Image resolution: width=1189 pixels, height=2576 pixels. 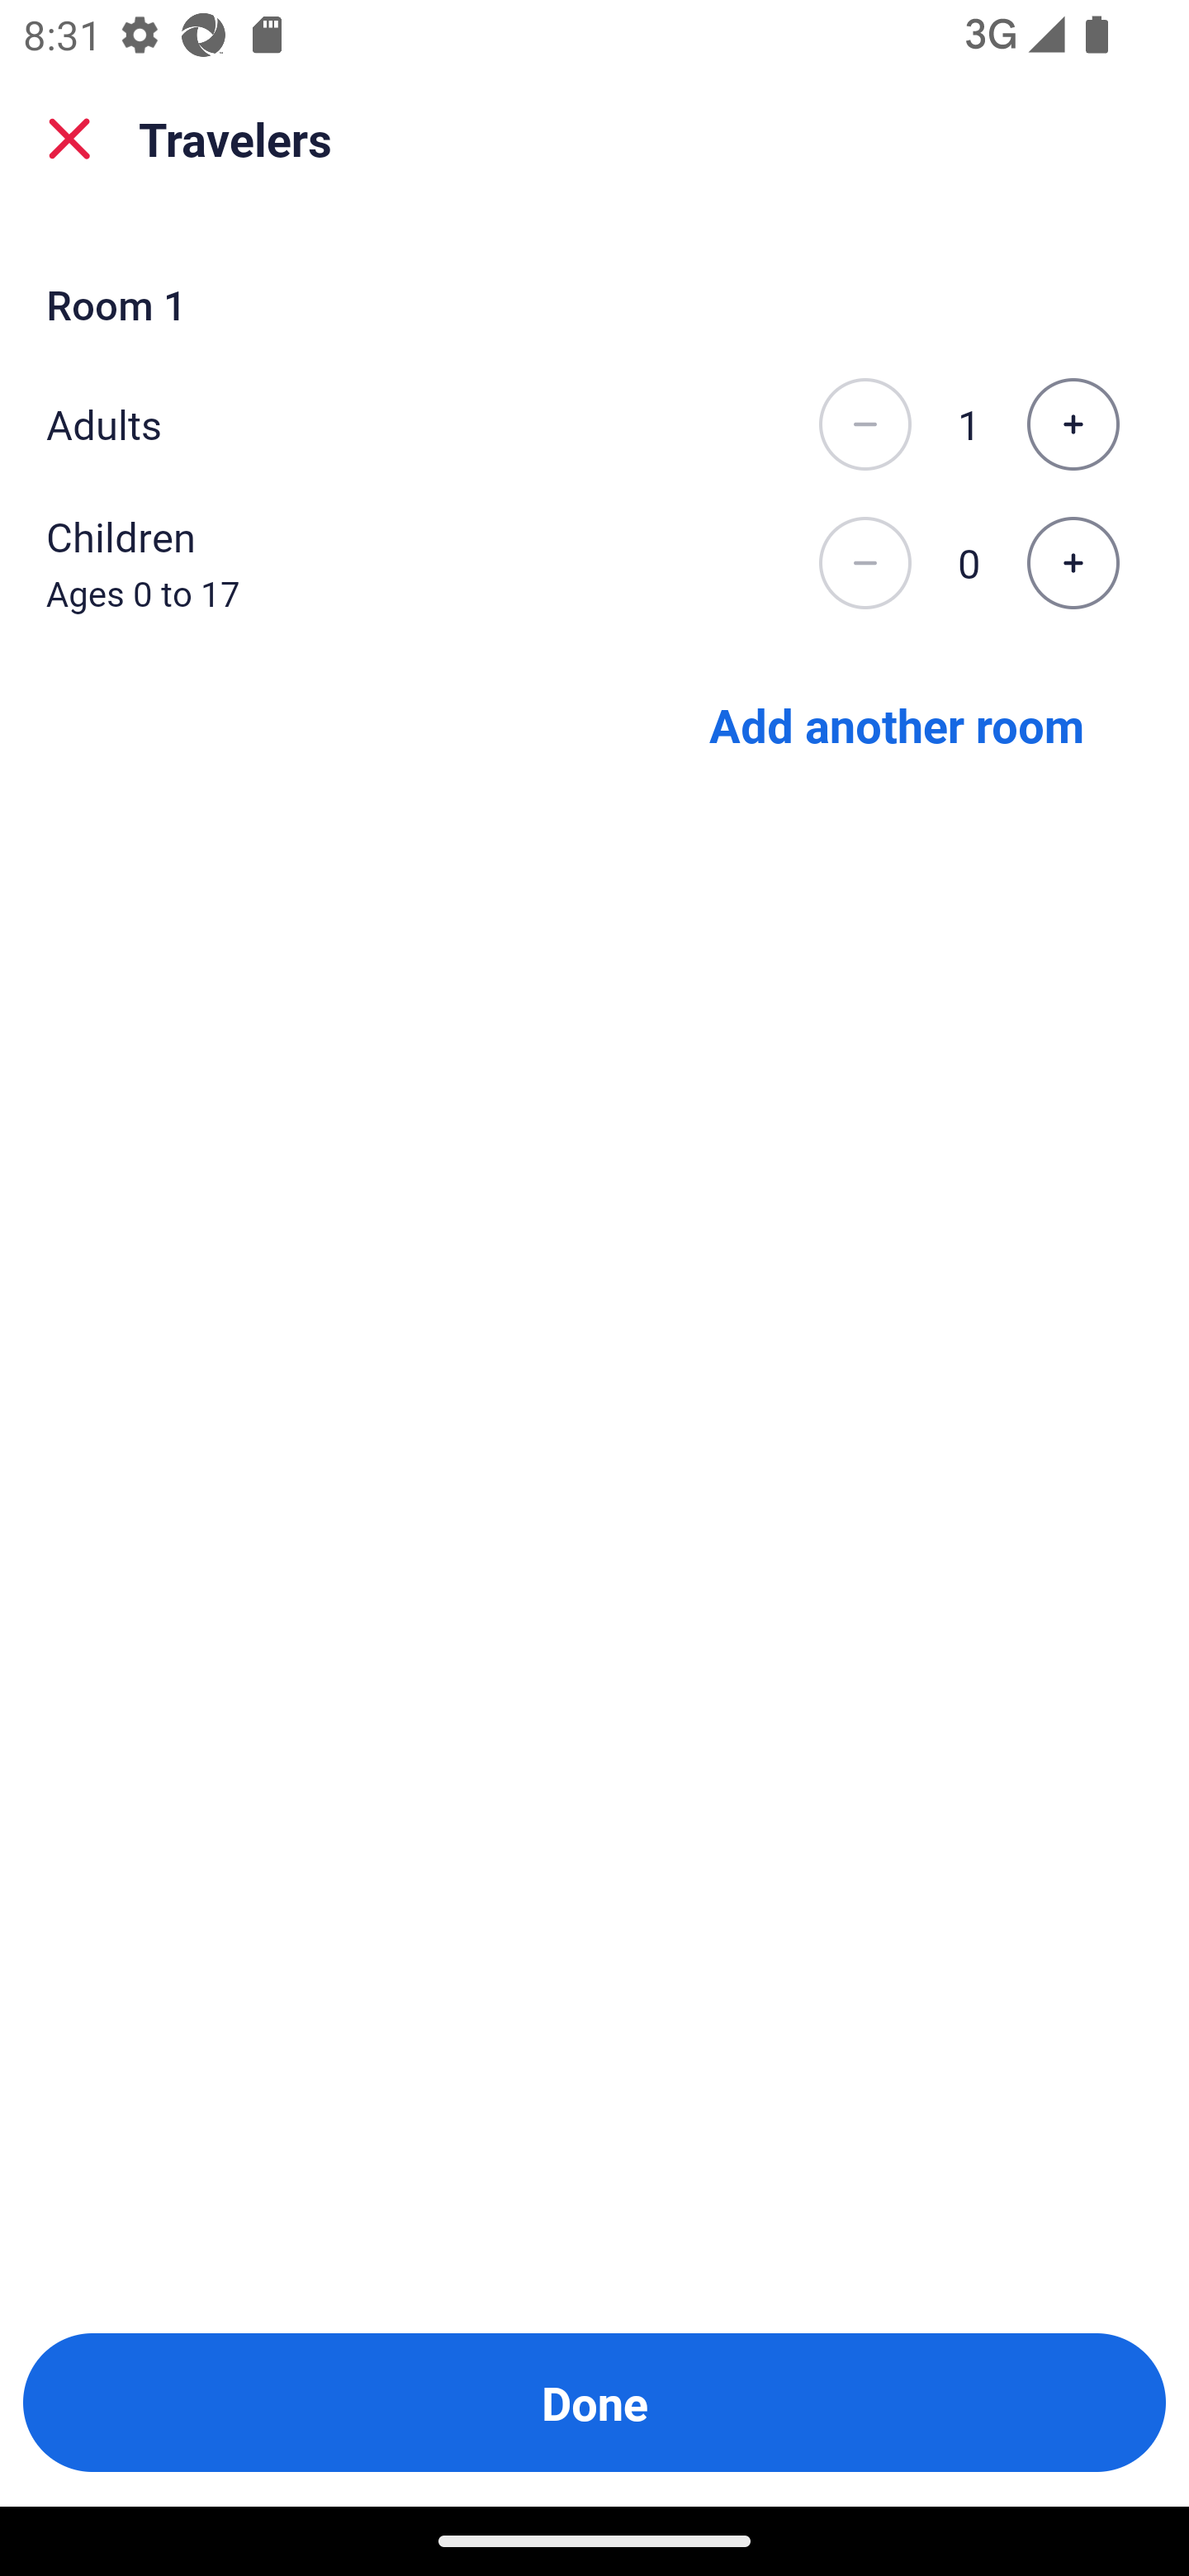 What do you see at coordinates (865, 564) in the screenshot?
I see `Decrease the number of children` at bounding box center [865, 564].